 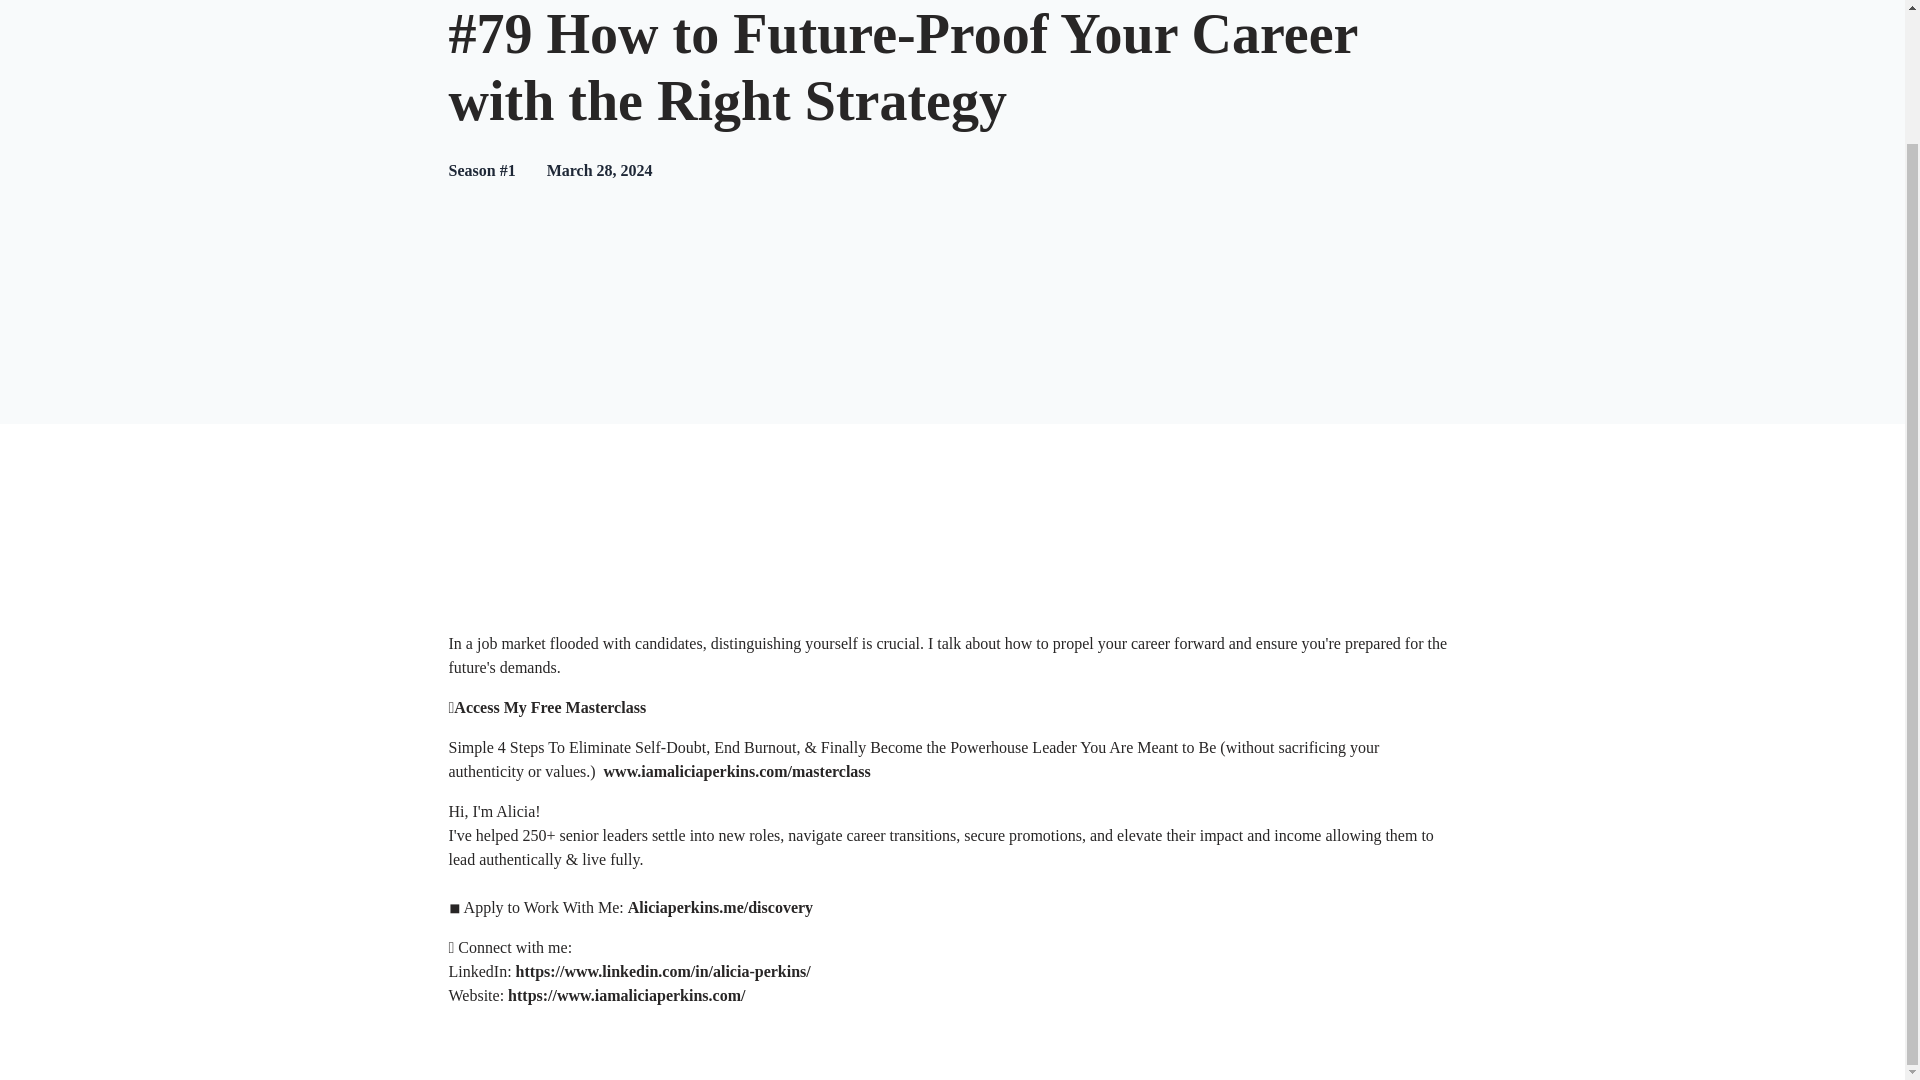 What do you see at coordinates (600, 170) in the screenshot?
I see `March 28, 2024 at 2:00am CST` at bounding box center [600, 170].